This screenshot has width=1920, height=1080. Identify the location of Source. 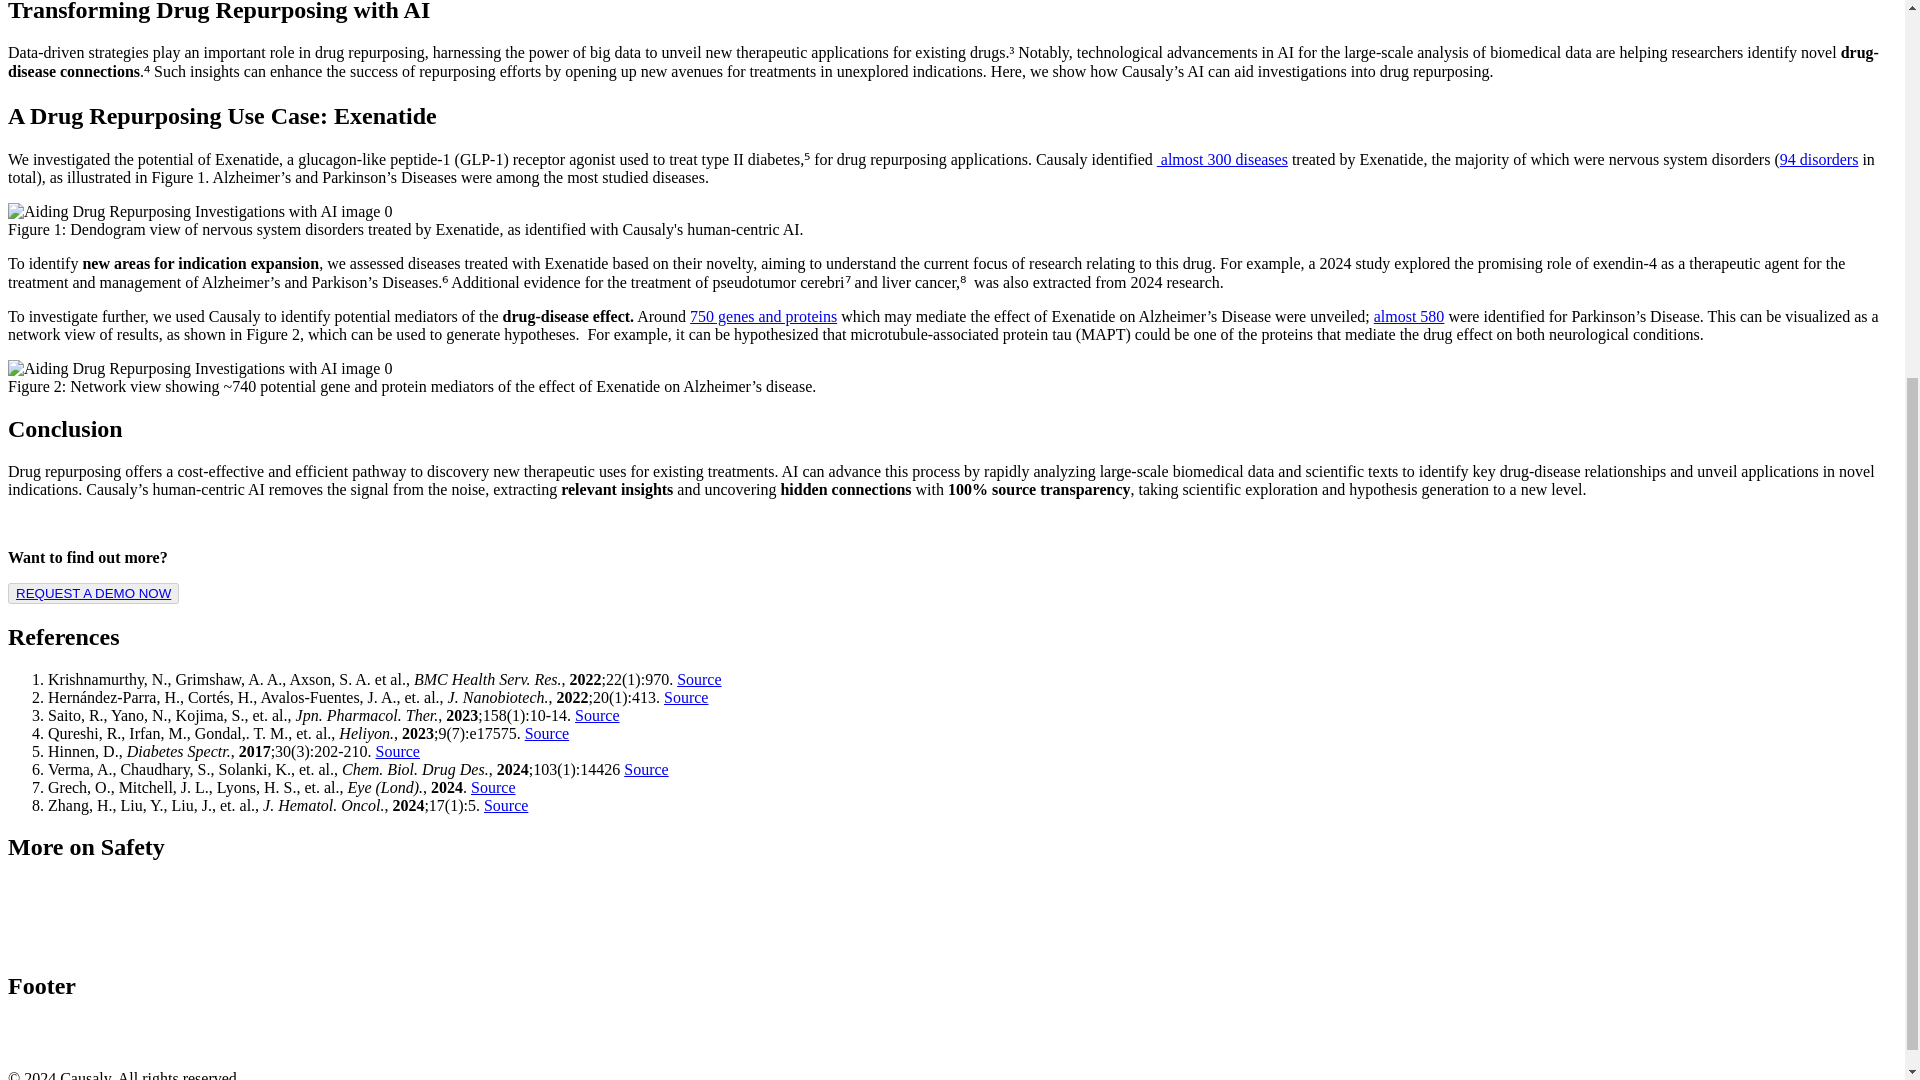
(506, 806).